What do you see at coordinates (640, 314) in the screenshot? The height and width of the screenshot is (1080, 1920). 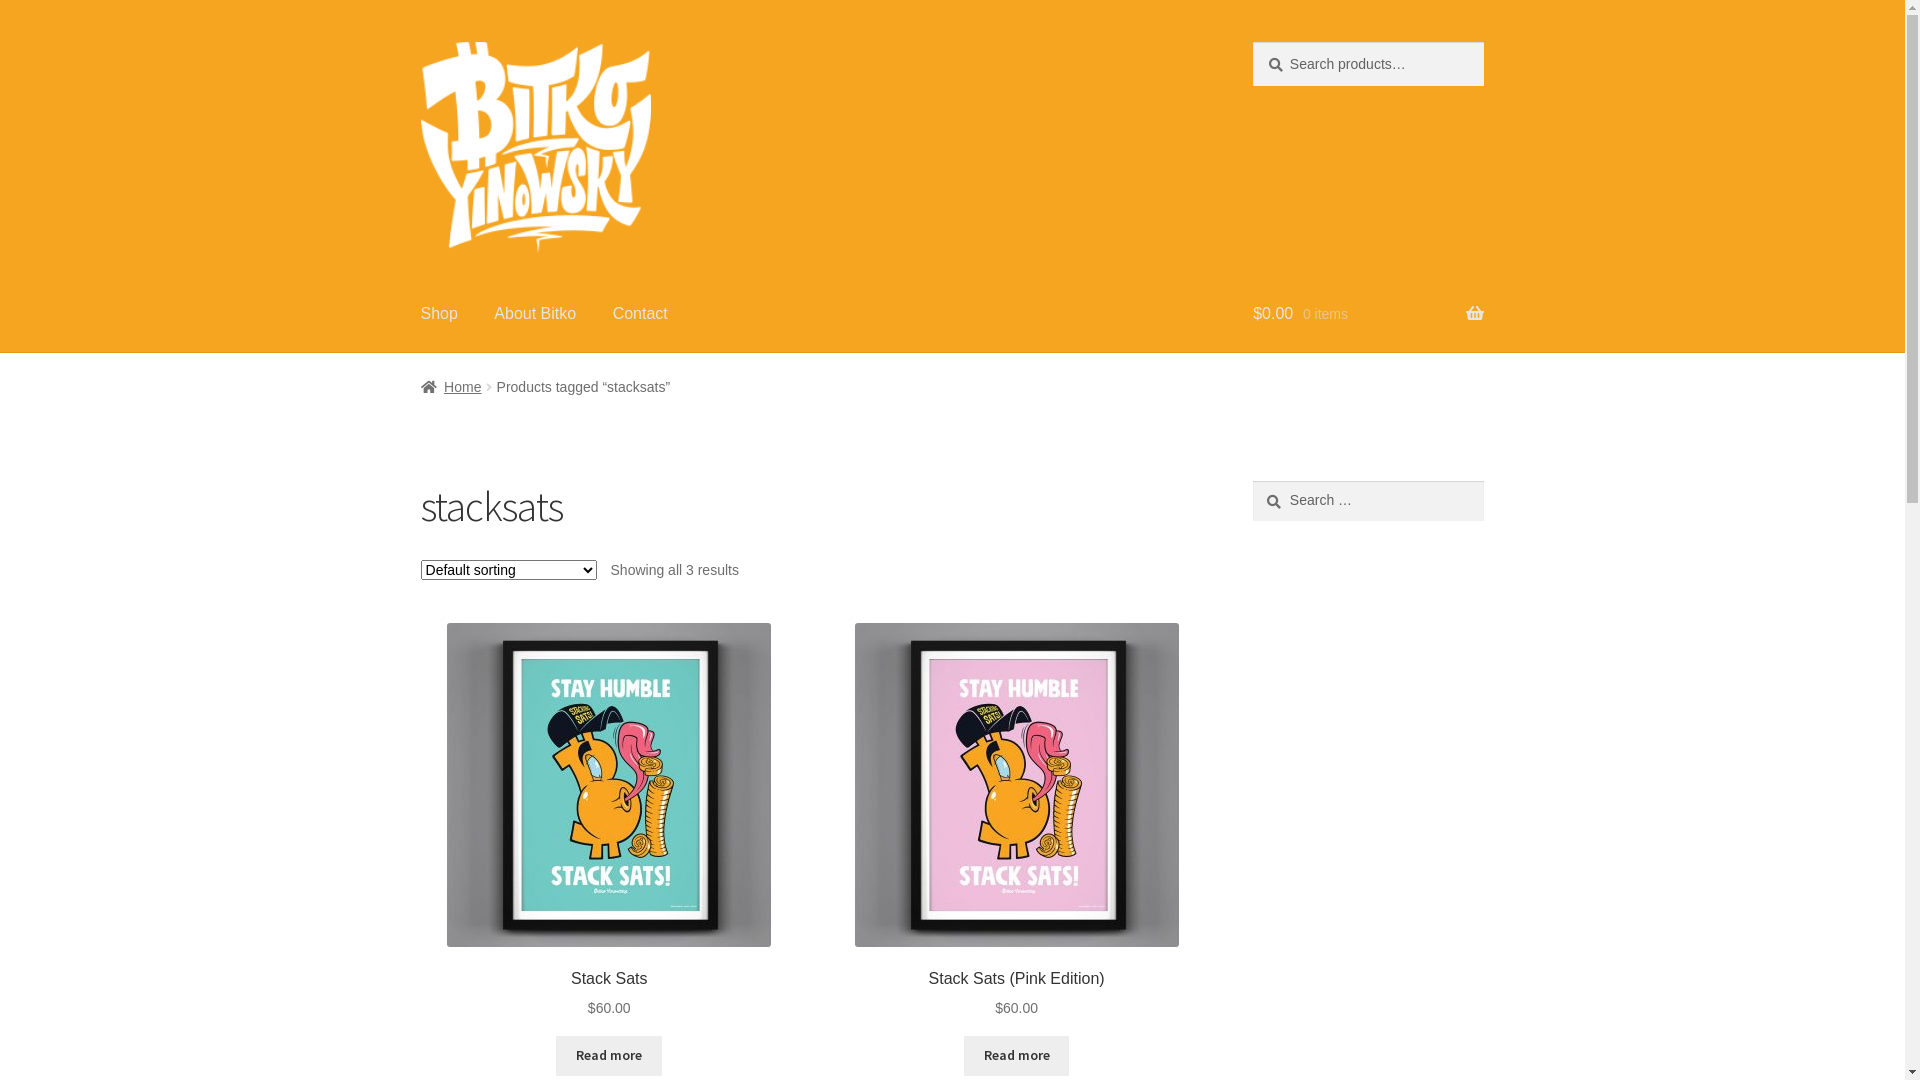 I see `Contact` at bounding box center [640, 314].